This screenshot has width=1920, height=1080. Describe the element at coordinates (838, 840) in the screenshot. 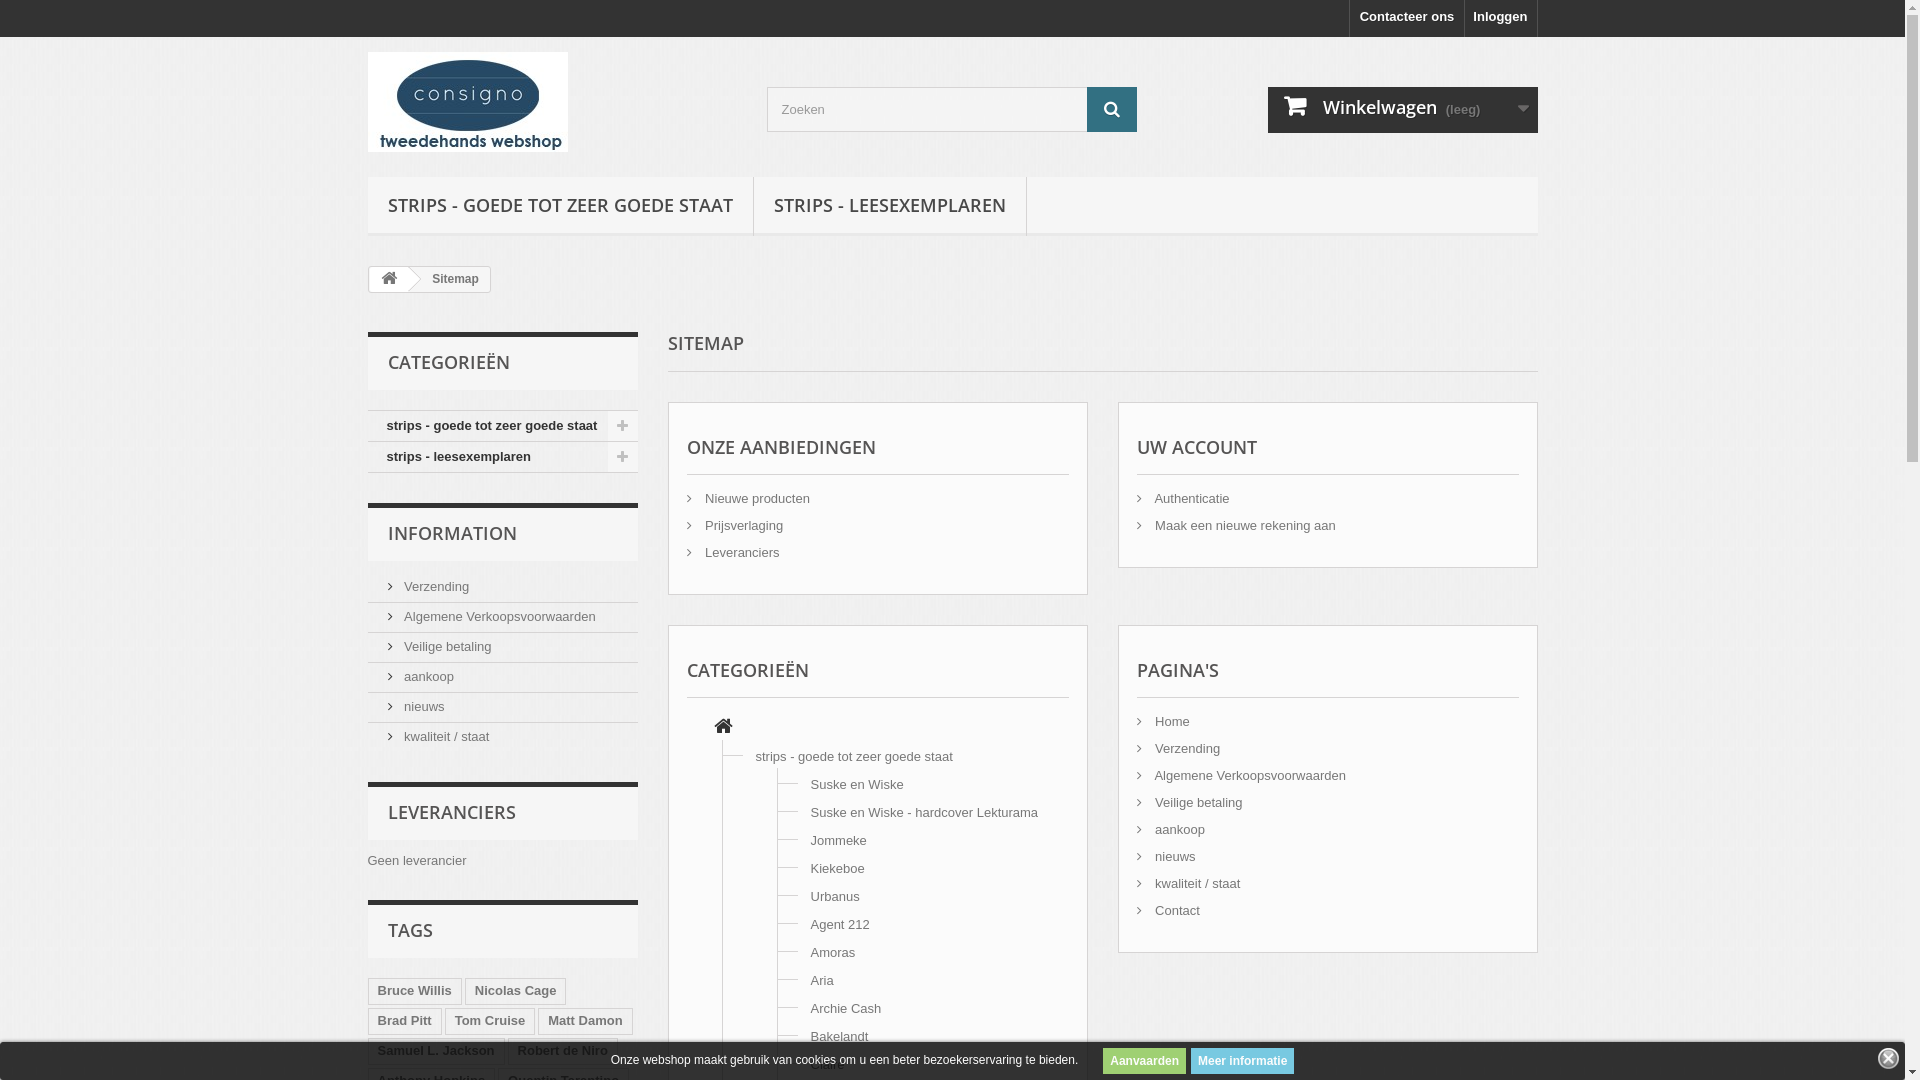

I see `Jommeke` at that location.